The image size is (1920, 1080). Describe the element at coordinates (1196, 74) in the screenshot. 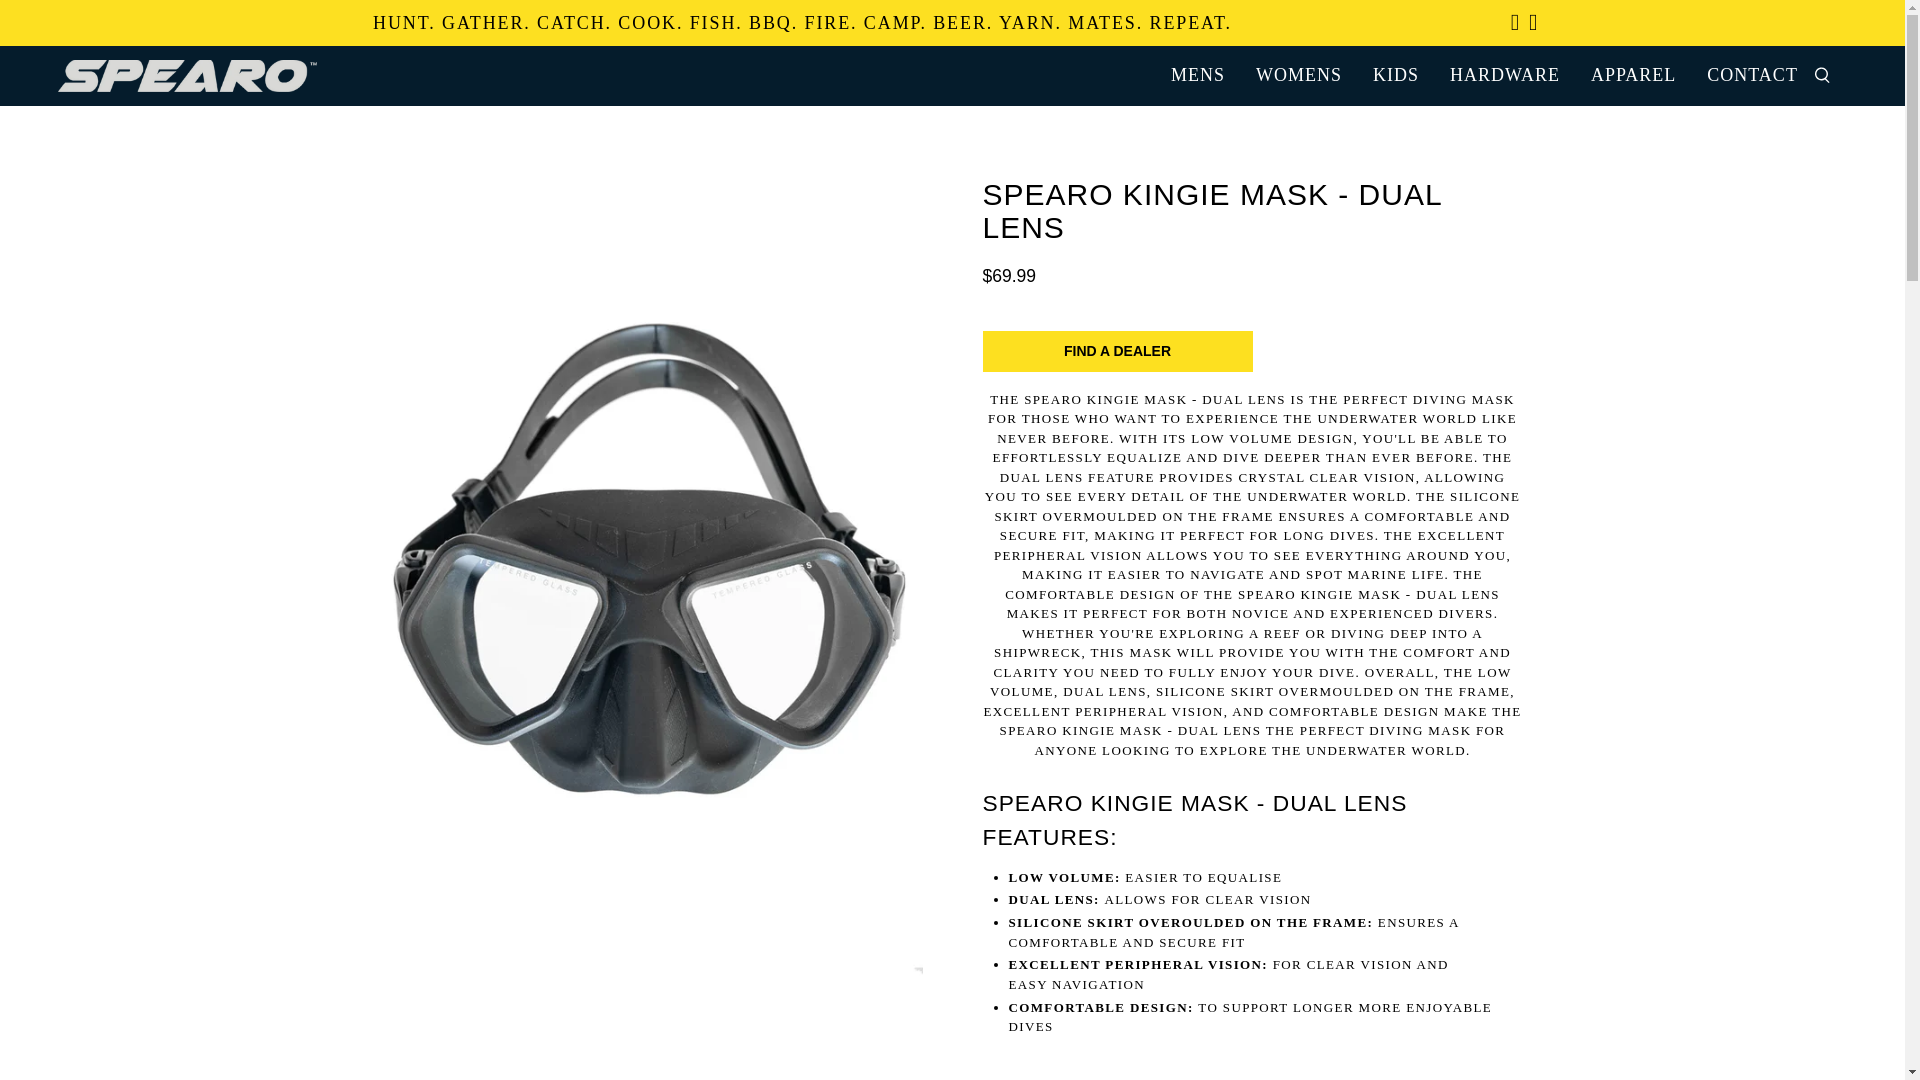

I see `MENS` at that location.